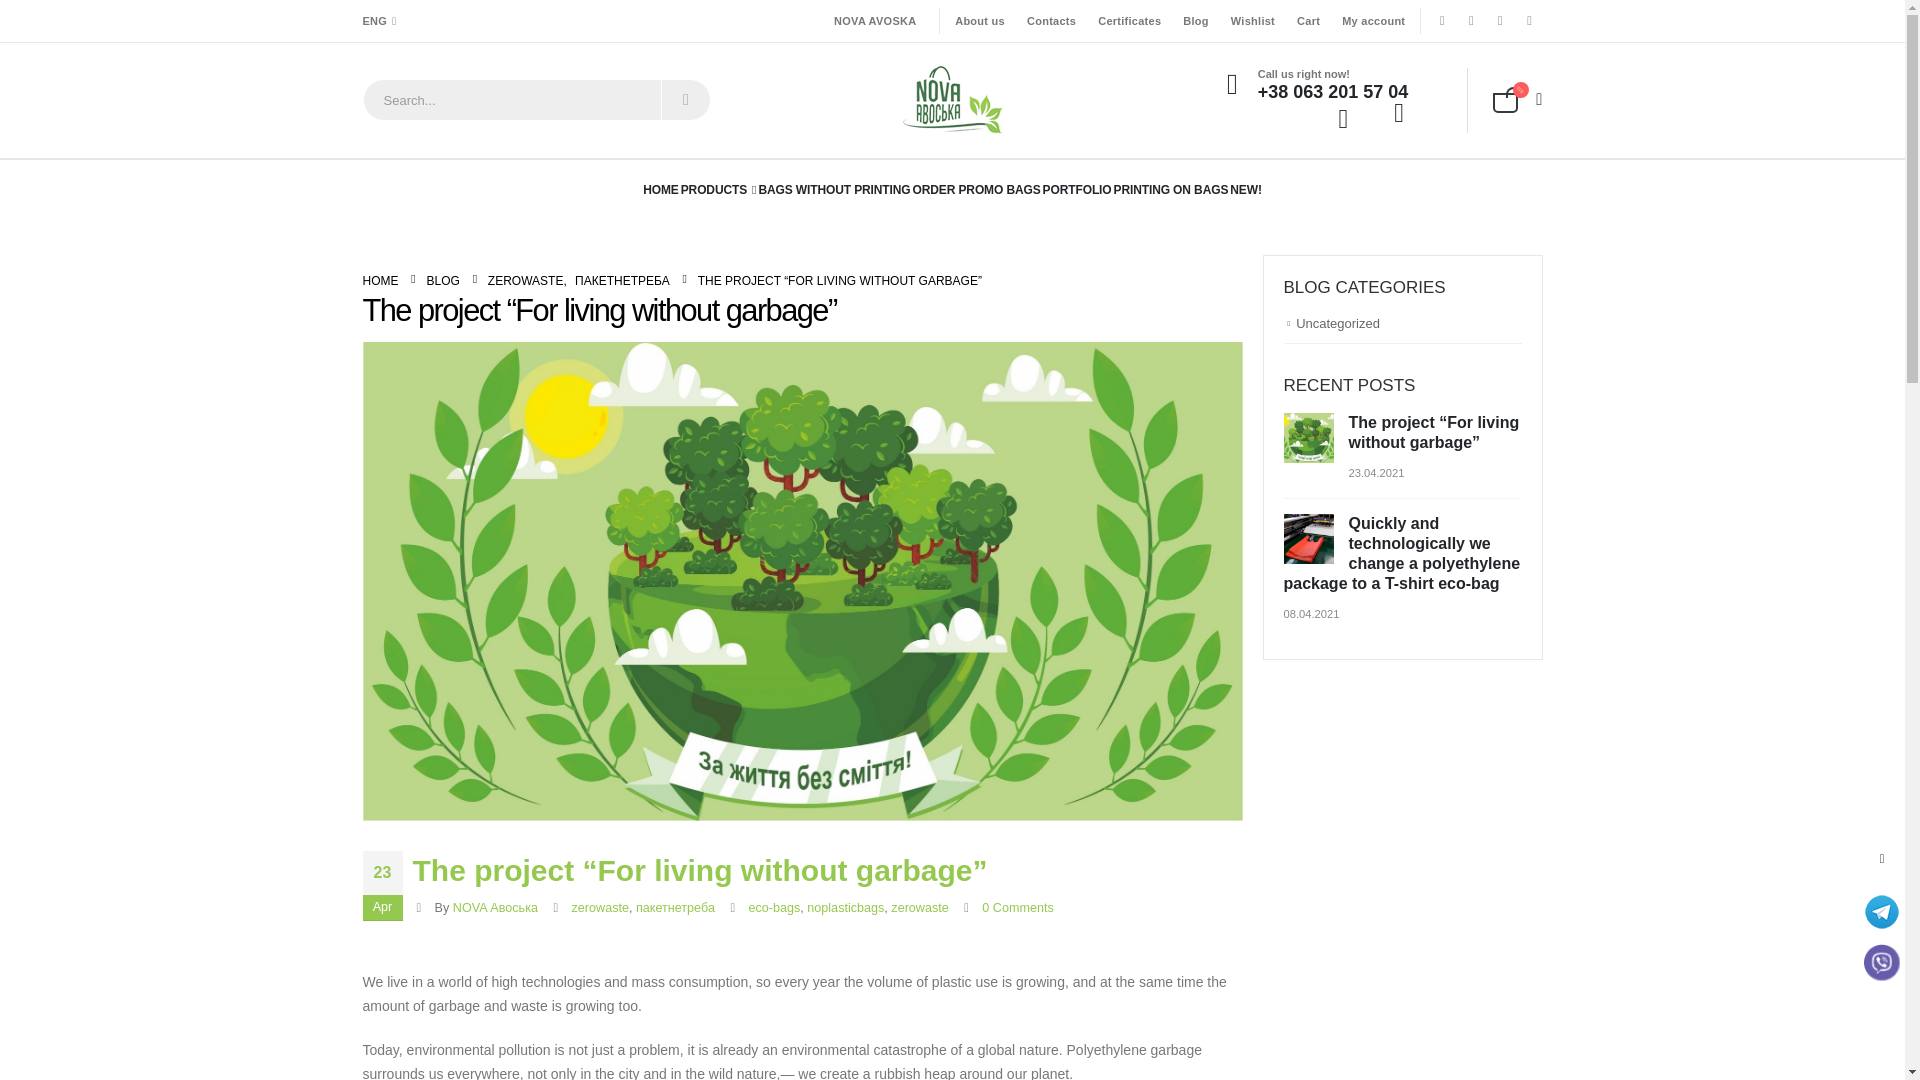 This screenshot has height=1080, width=1920. Describe the element at coordinates (1076, 190) in the screenshot. I see `PORTFOLIO` at that location.